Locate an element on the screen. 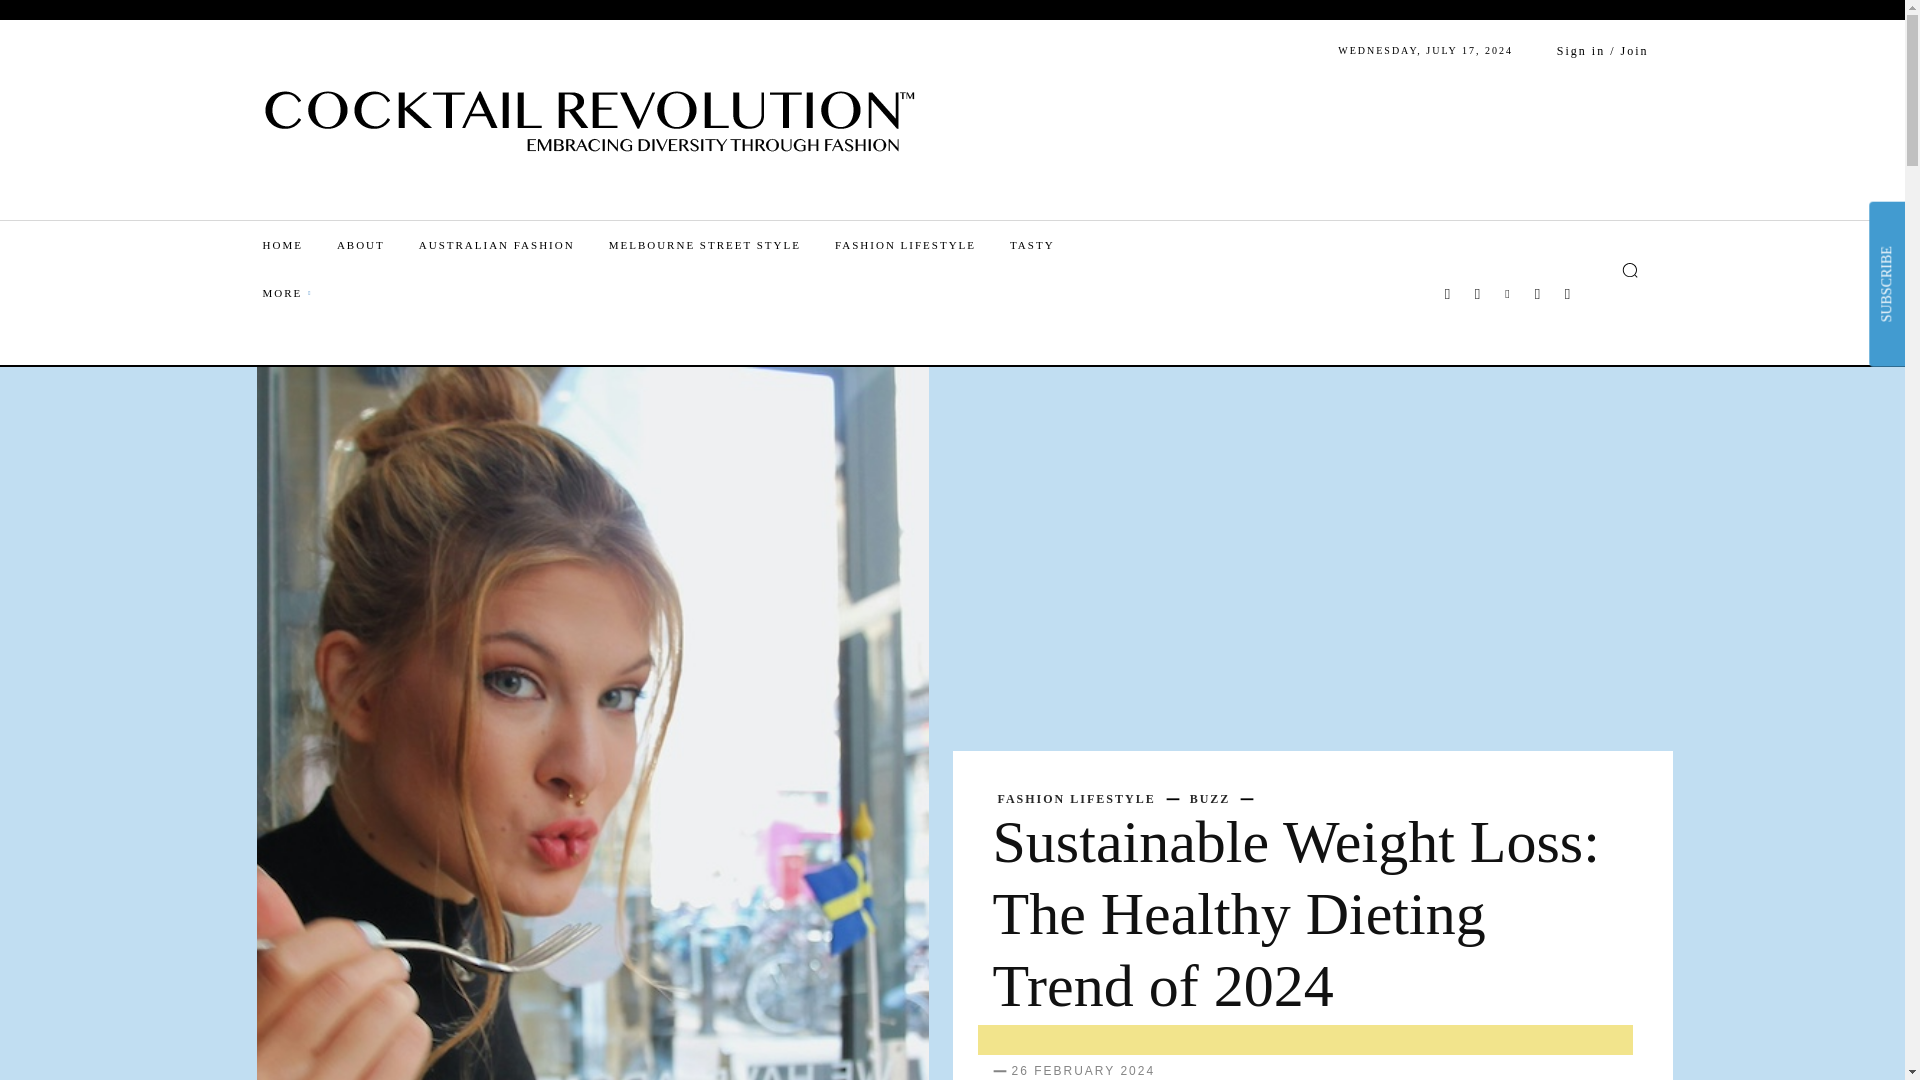 Image resolution: width=1920 pixels, height=1080 pixels. BUZZ is located at coordinates (1210, 798).